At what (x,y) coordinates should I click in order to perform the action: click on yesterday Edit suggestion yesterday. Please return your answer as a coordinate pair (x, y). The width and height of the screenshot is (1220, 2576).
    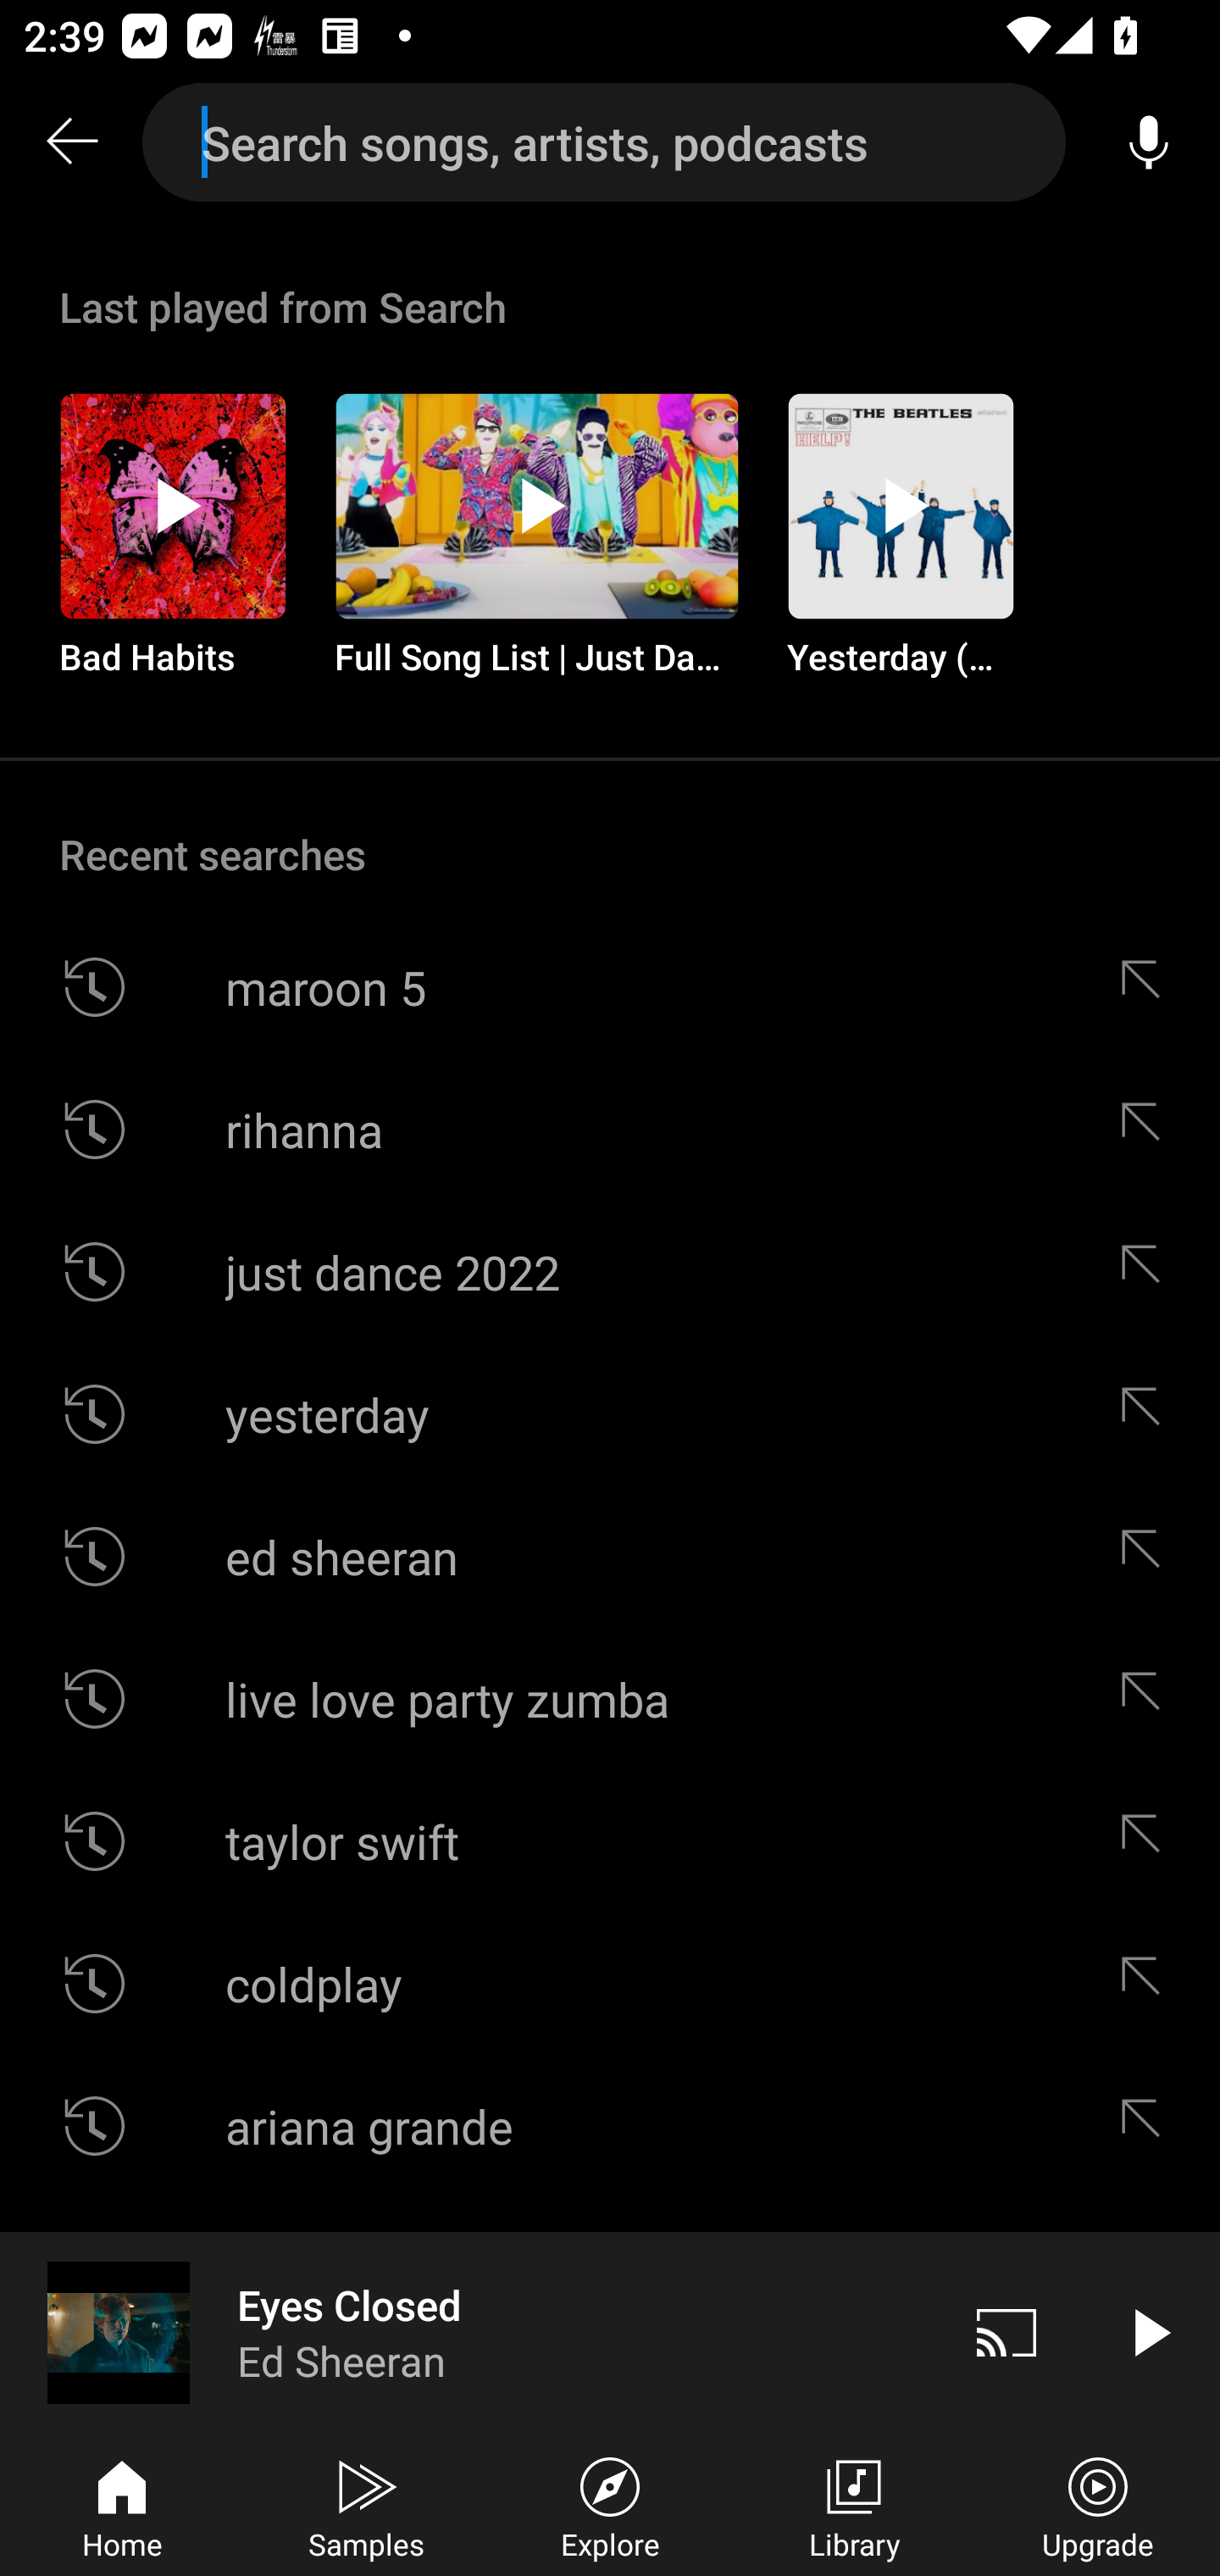
    Looking at the image, I should click on (610, 1413).